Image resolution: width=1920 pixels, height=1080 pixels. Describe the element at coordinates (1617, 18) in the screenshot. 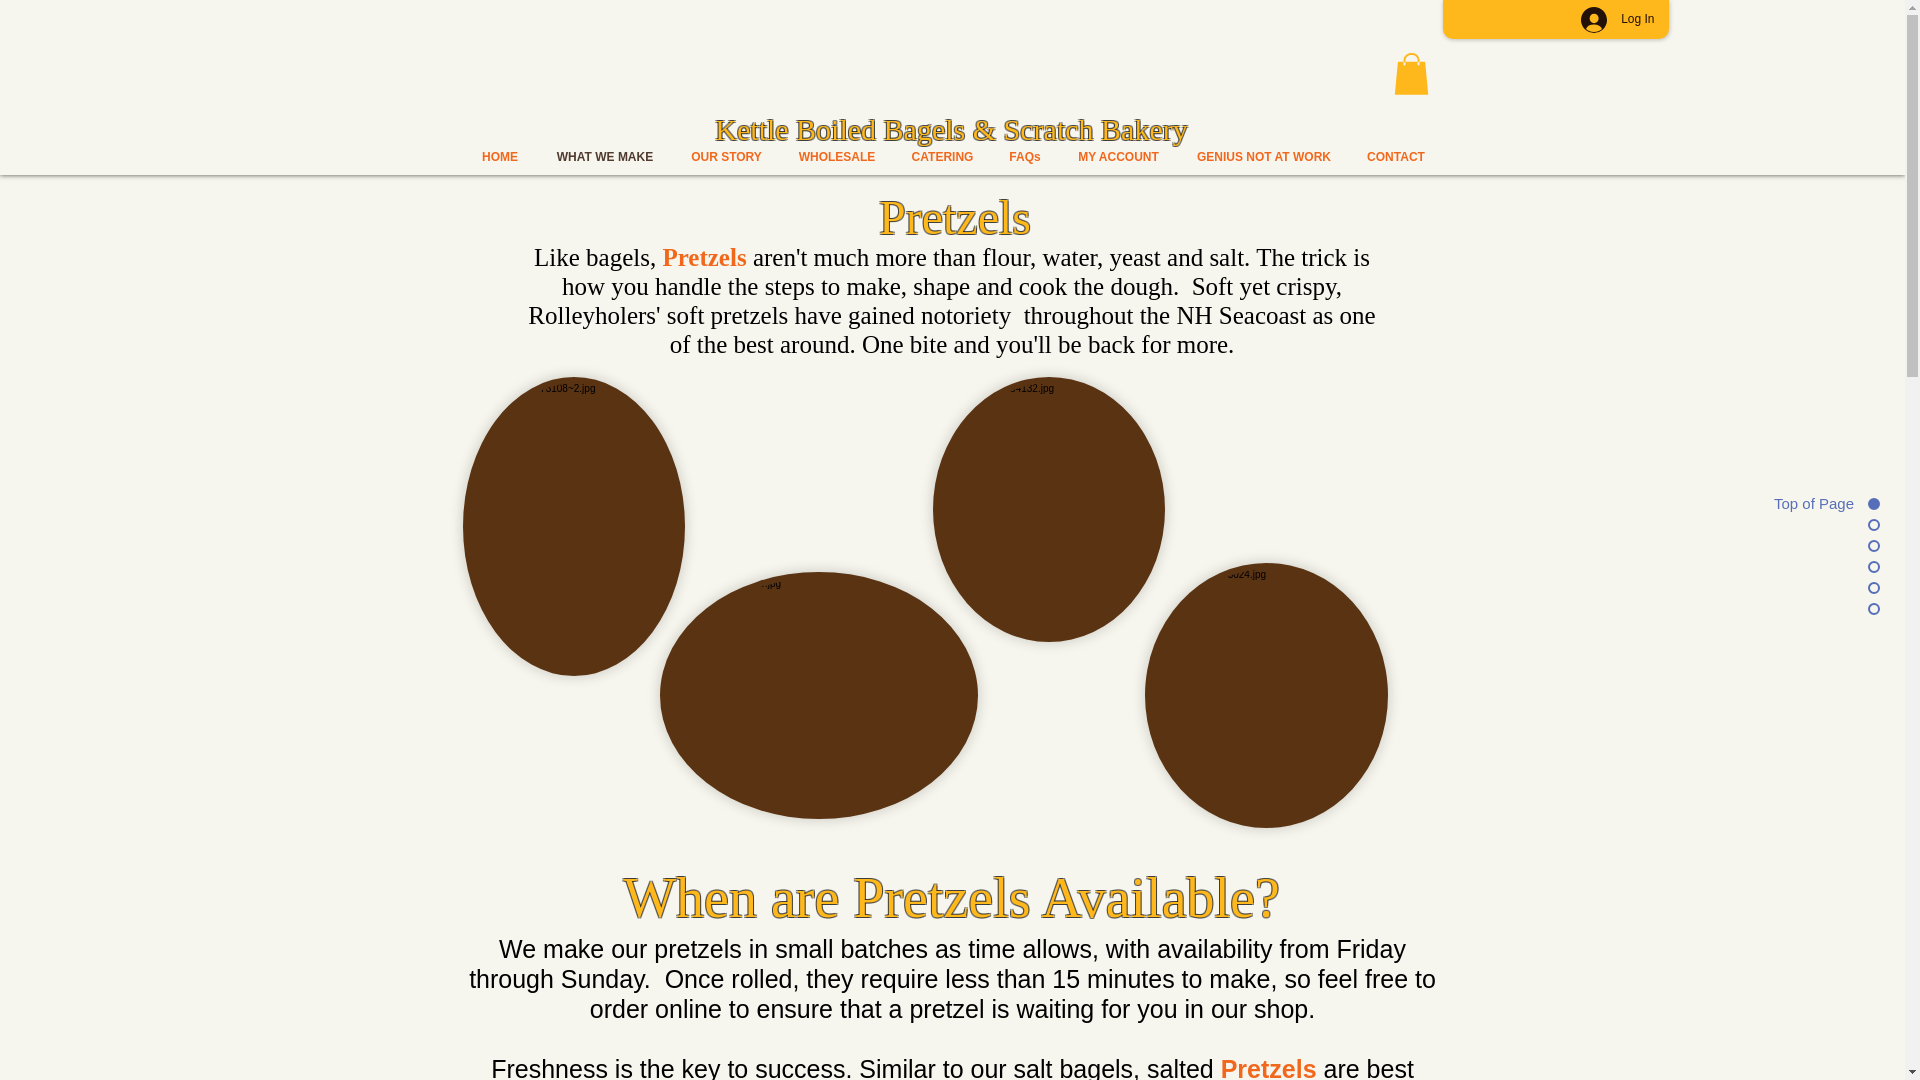

I see `Log In` at that location.